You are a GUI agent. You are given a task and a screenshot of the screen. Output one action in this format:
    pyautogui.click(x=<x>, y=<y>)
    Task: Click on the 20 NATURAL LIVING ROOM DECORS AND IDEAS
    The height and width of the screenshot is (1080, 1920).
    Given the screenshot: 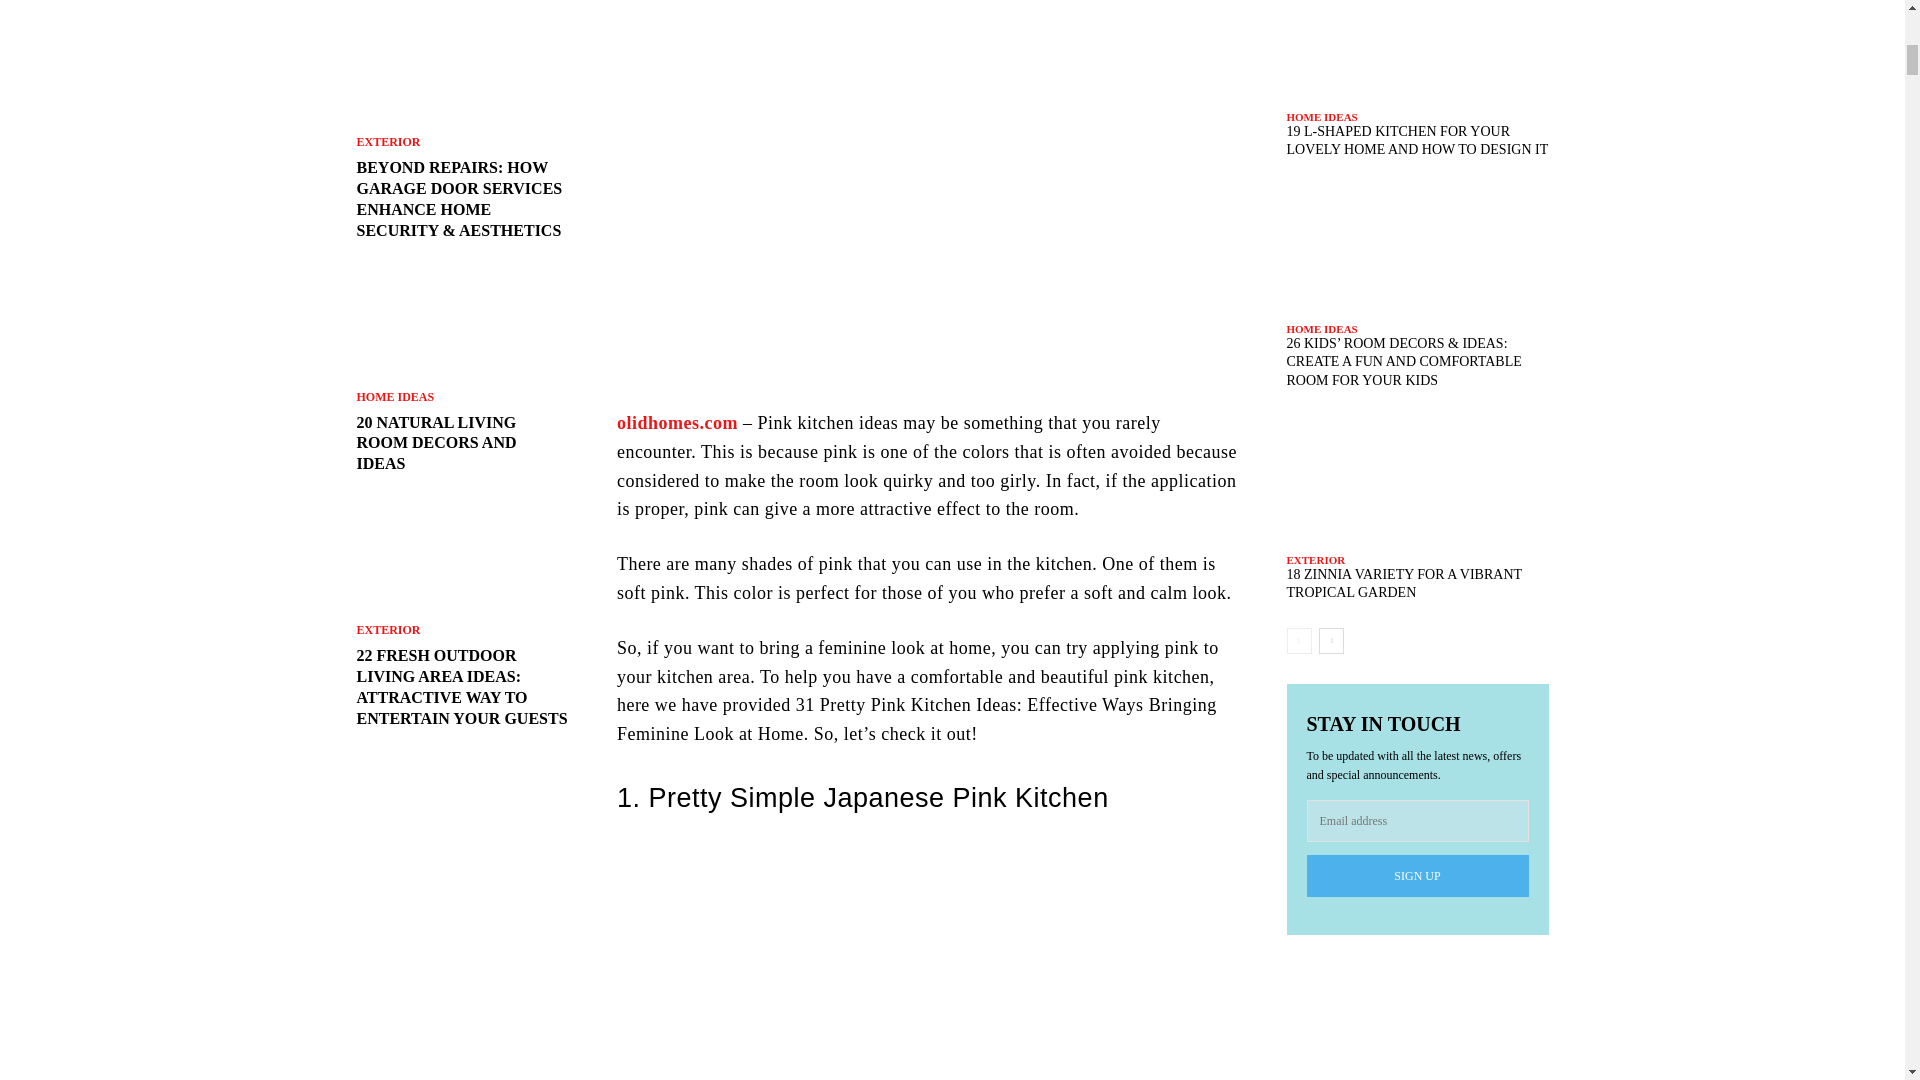 What is the action you would take?
    pyautogui.click(x=436, y=443)
    